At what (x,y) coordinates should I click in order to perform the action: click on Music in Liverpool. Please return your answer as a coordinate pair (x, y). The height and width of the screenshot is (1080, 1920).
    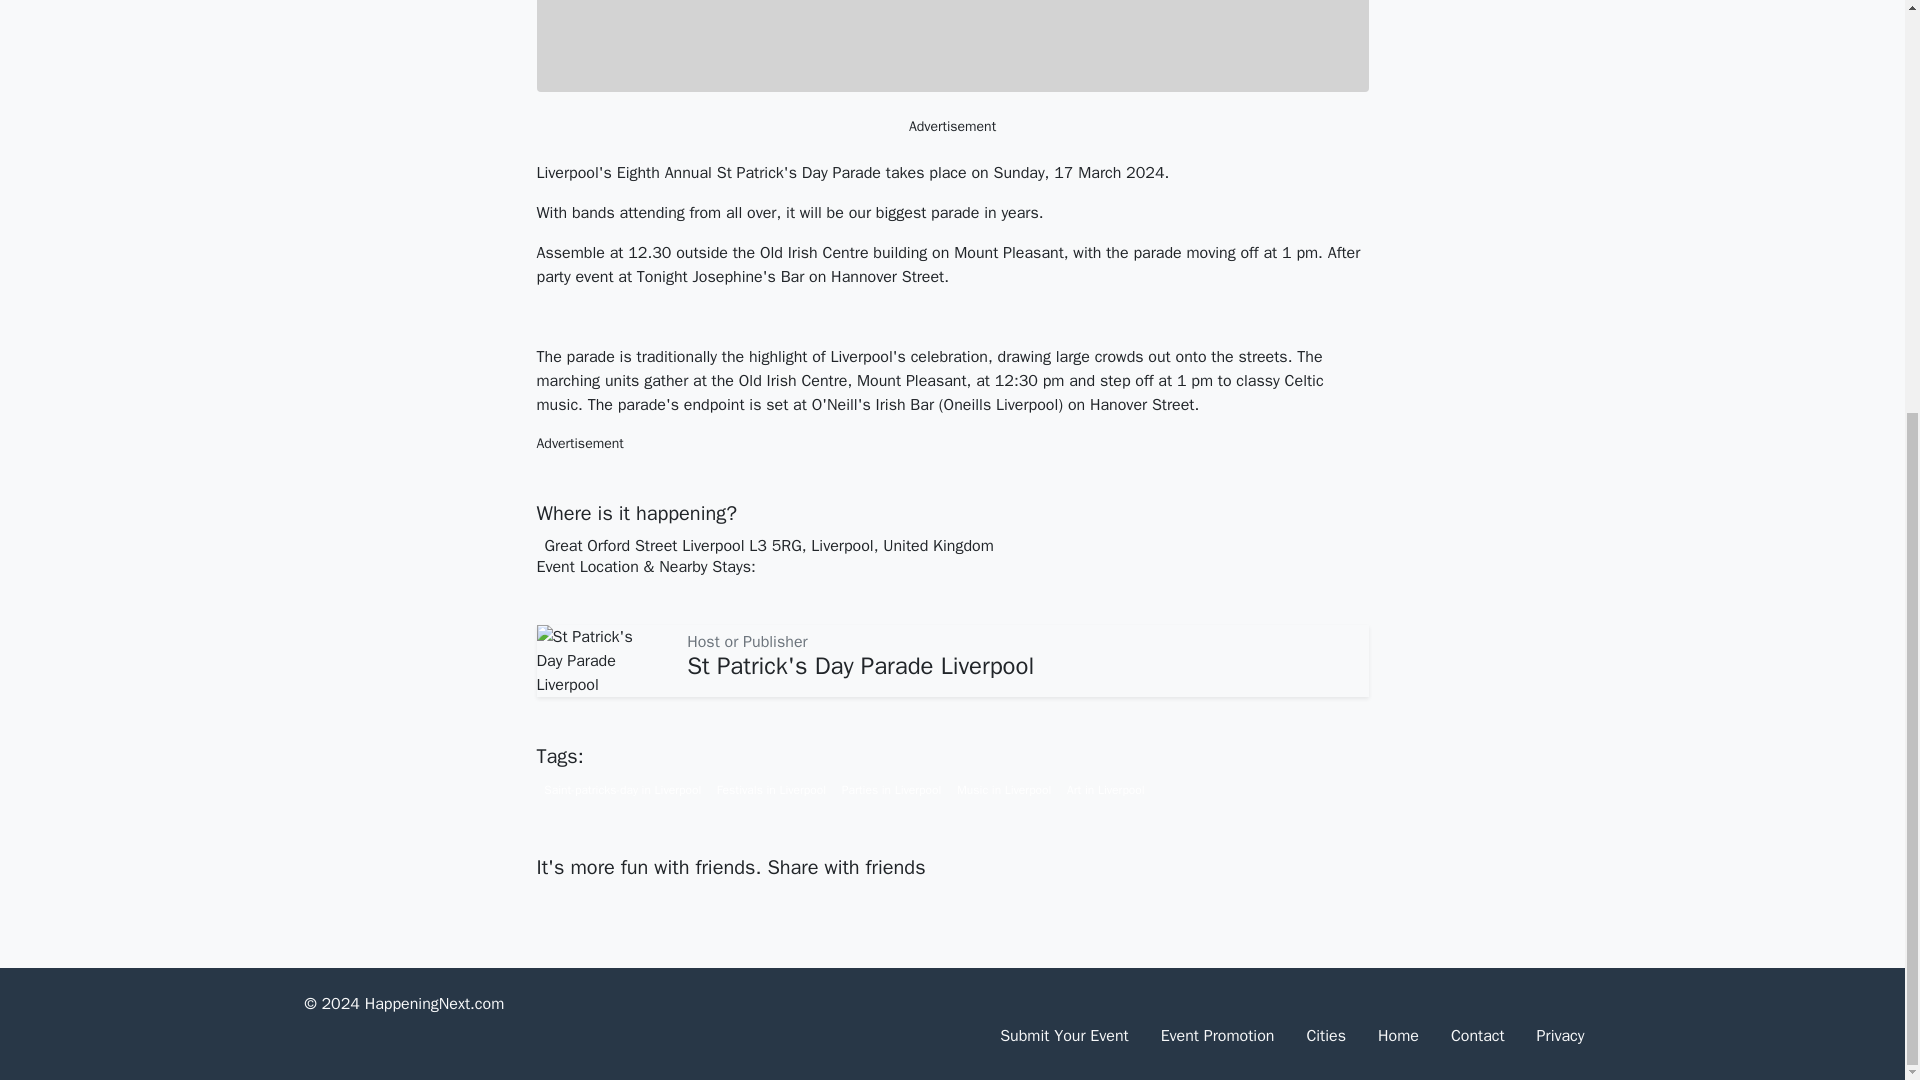
    Looking at the image, I should click on (1004, 788).